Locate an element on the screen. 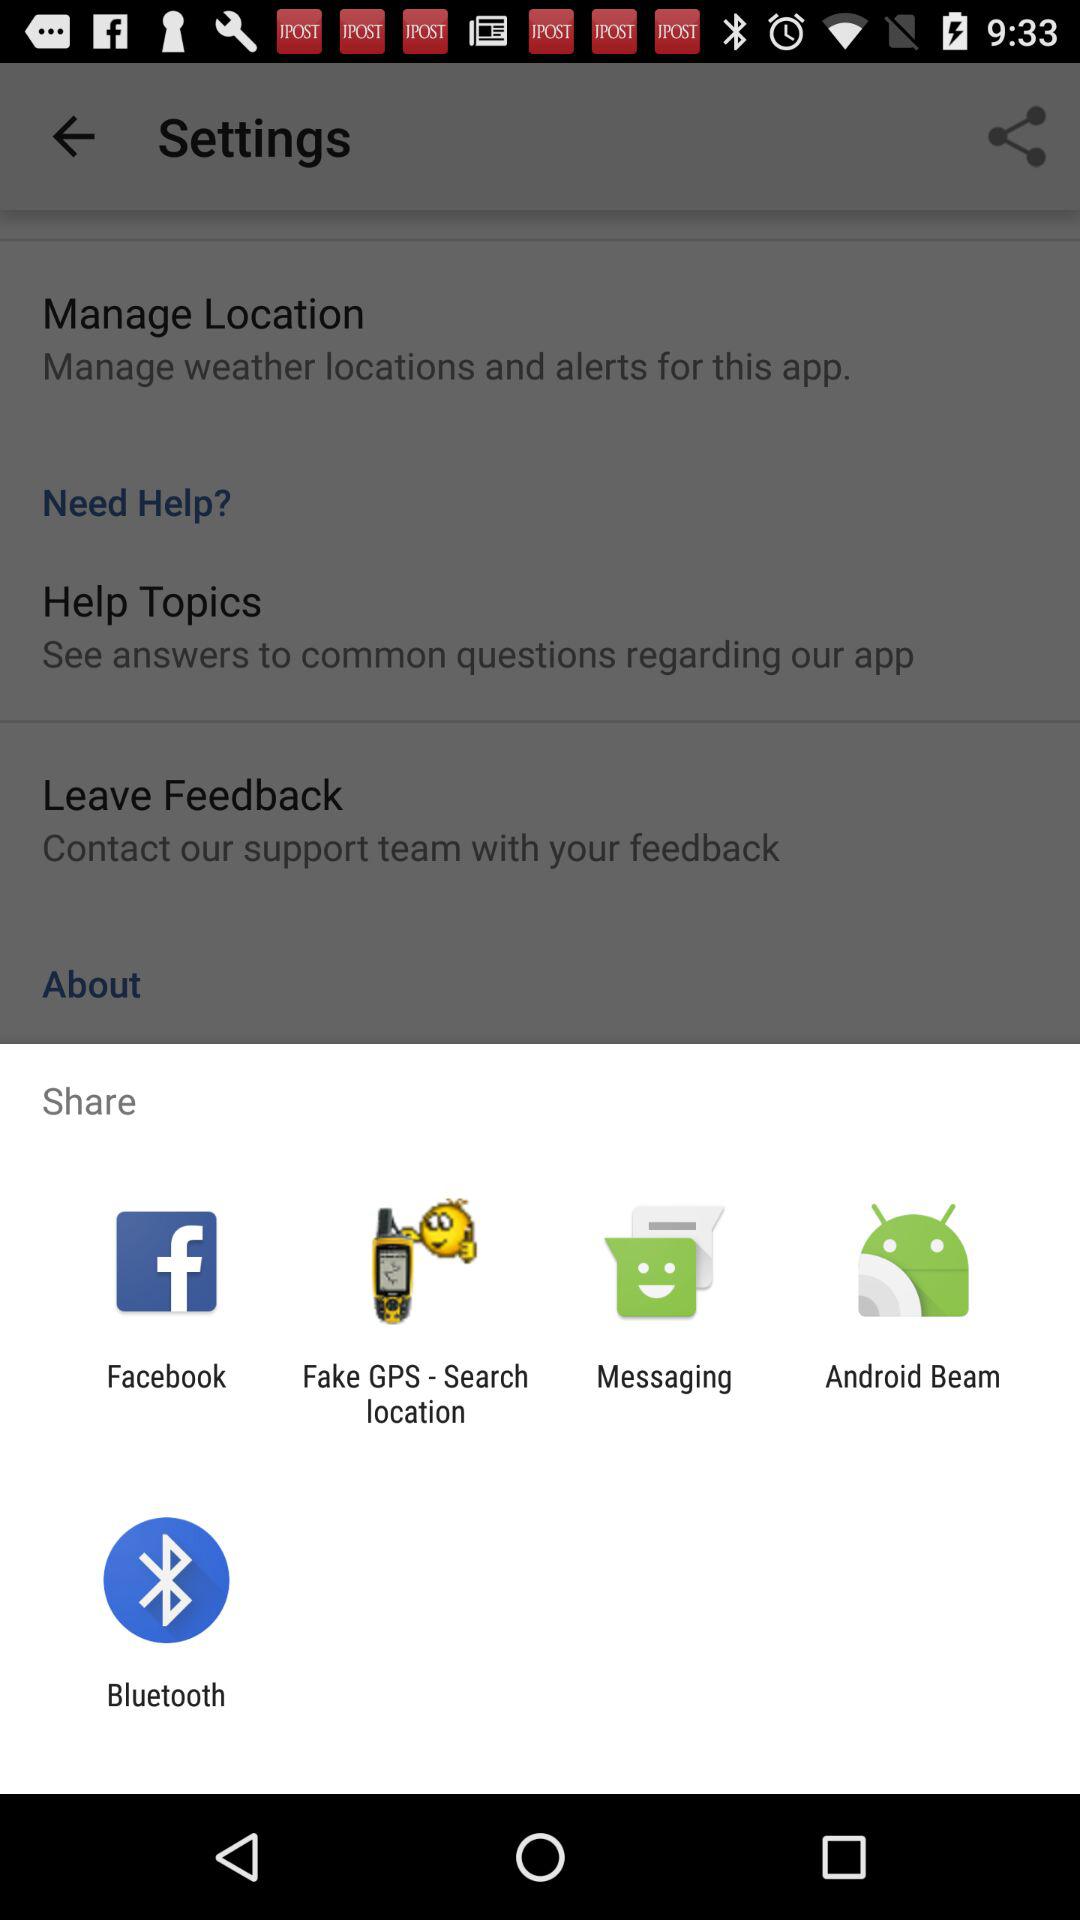 The width and height of the screenshot is (1080, 1920). swipe until facebook icon is located at coordinates (166, 1393).